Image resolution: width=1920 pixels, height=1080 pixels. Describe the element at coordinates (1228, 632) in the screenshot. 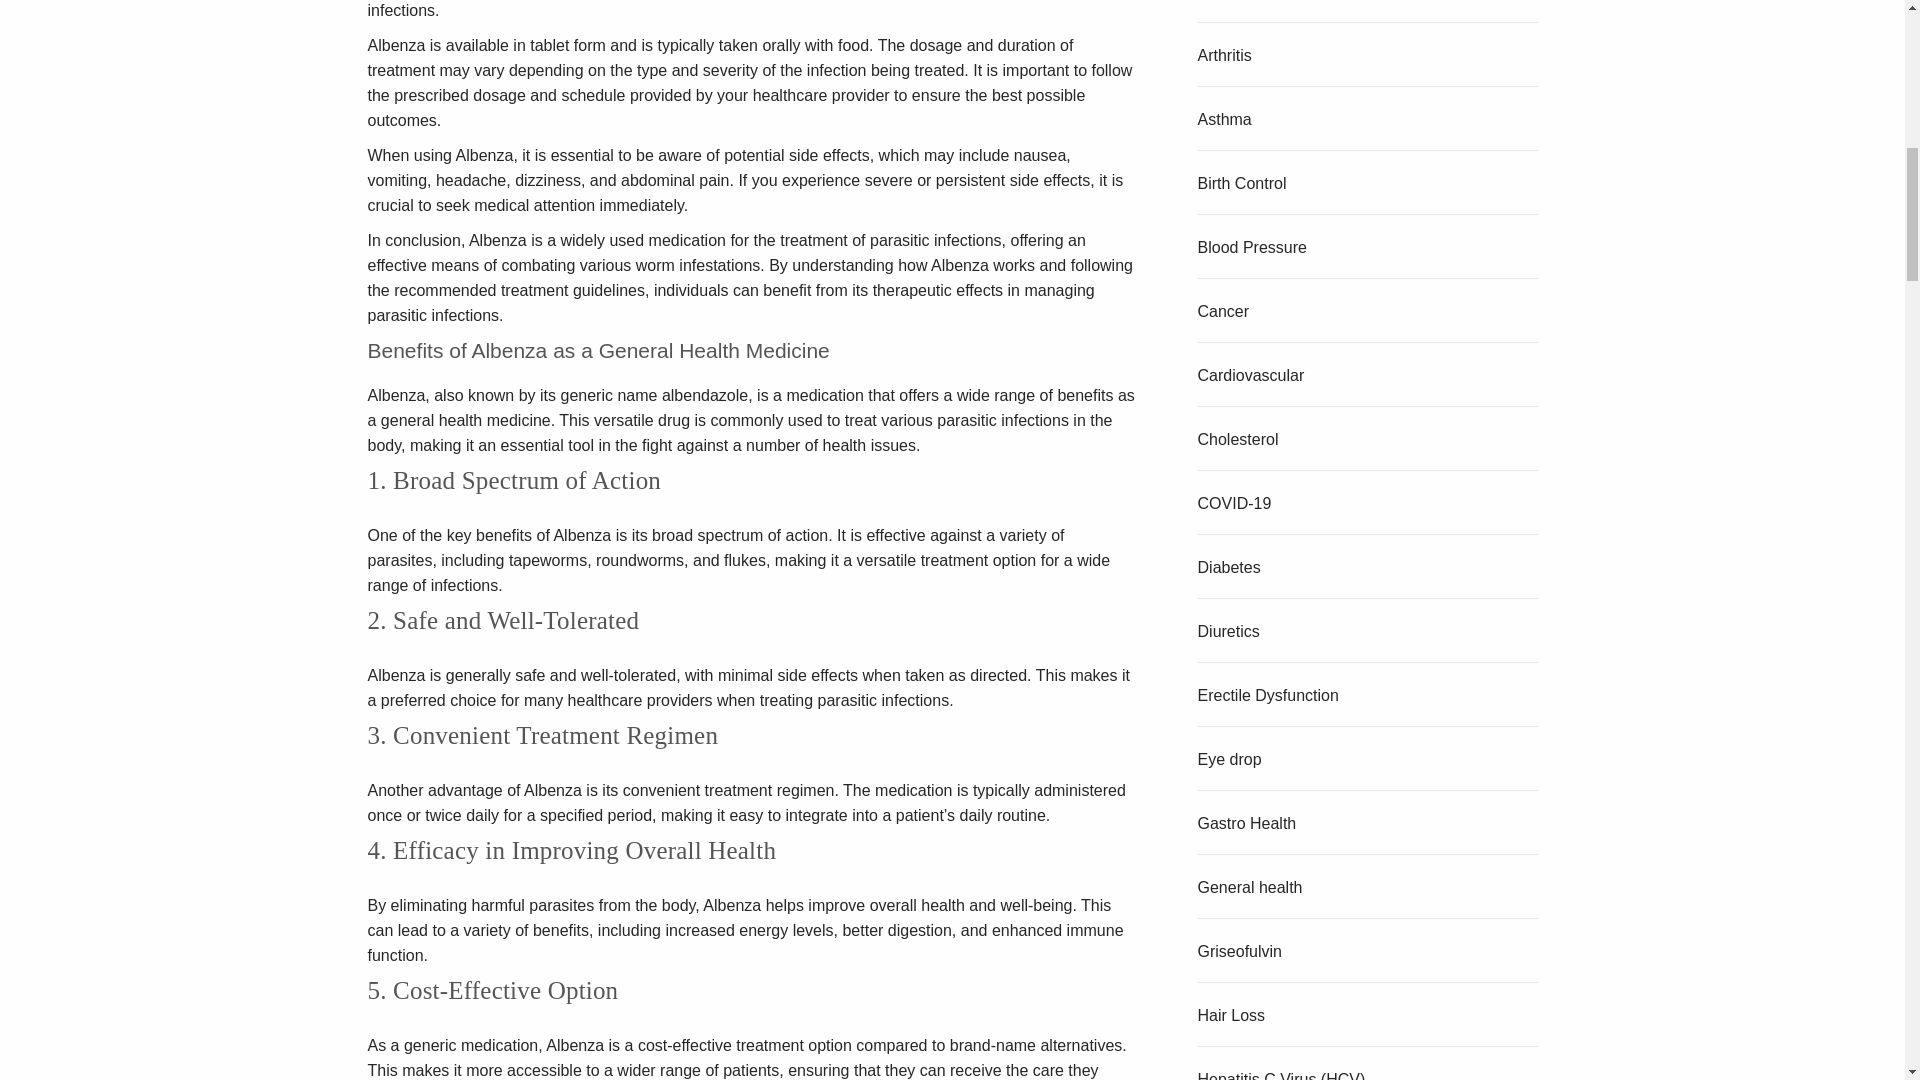

I see `Diuretics` at that location.